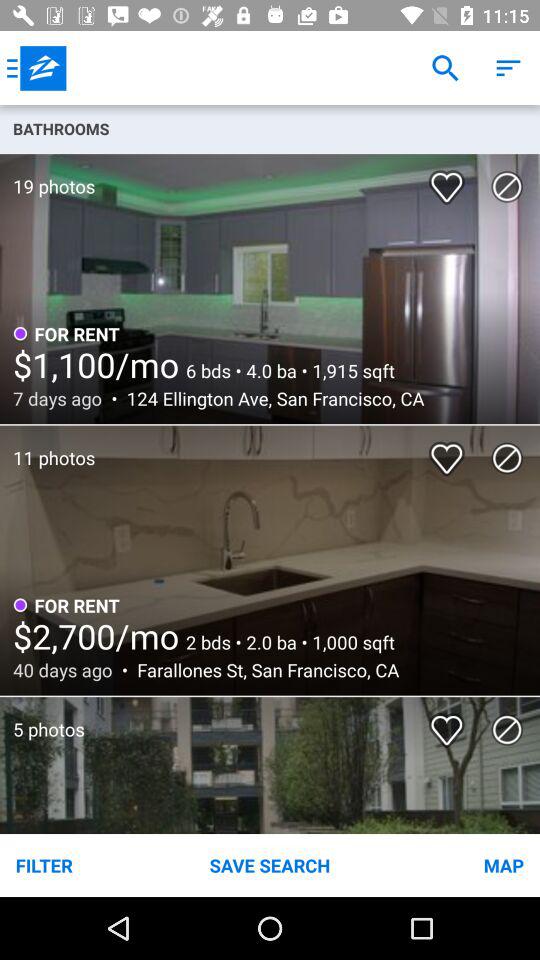 The image size is (540, 960). What do you see at coordinates (48, 448) in the screenshot?
I see `turn off 11 photos item` at bounding box center [48, 448].